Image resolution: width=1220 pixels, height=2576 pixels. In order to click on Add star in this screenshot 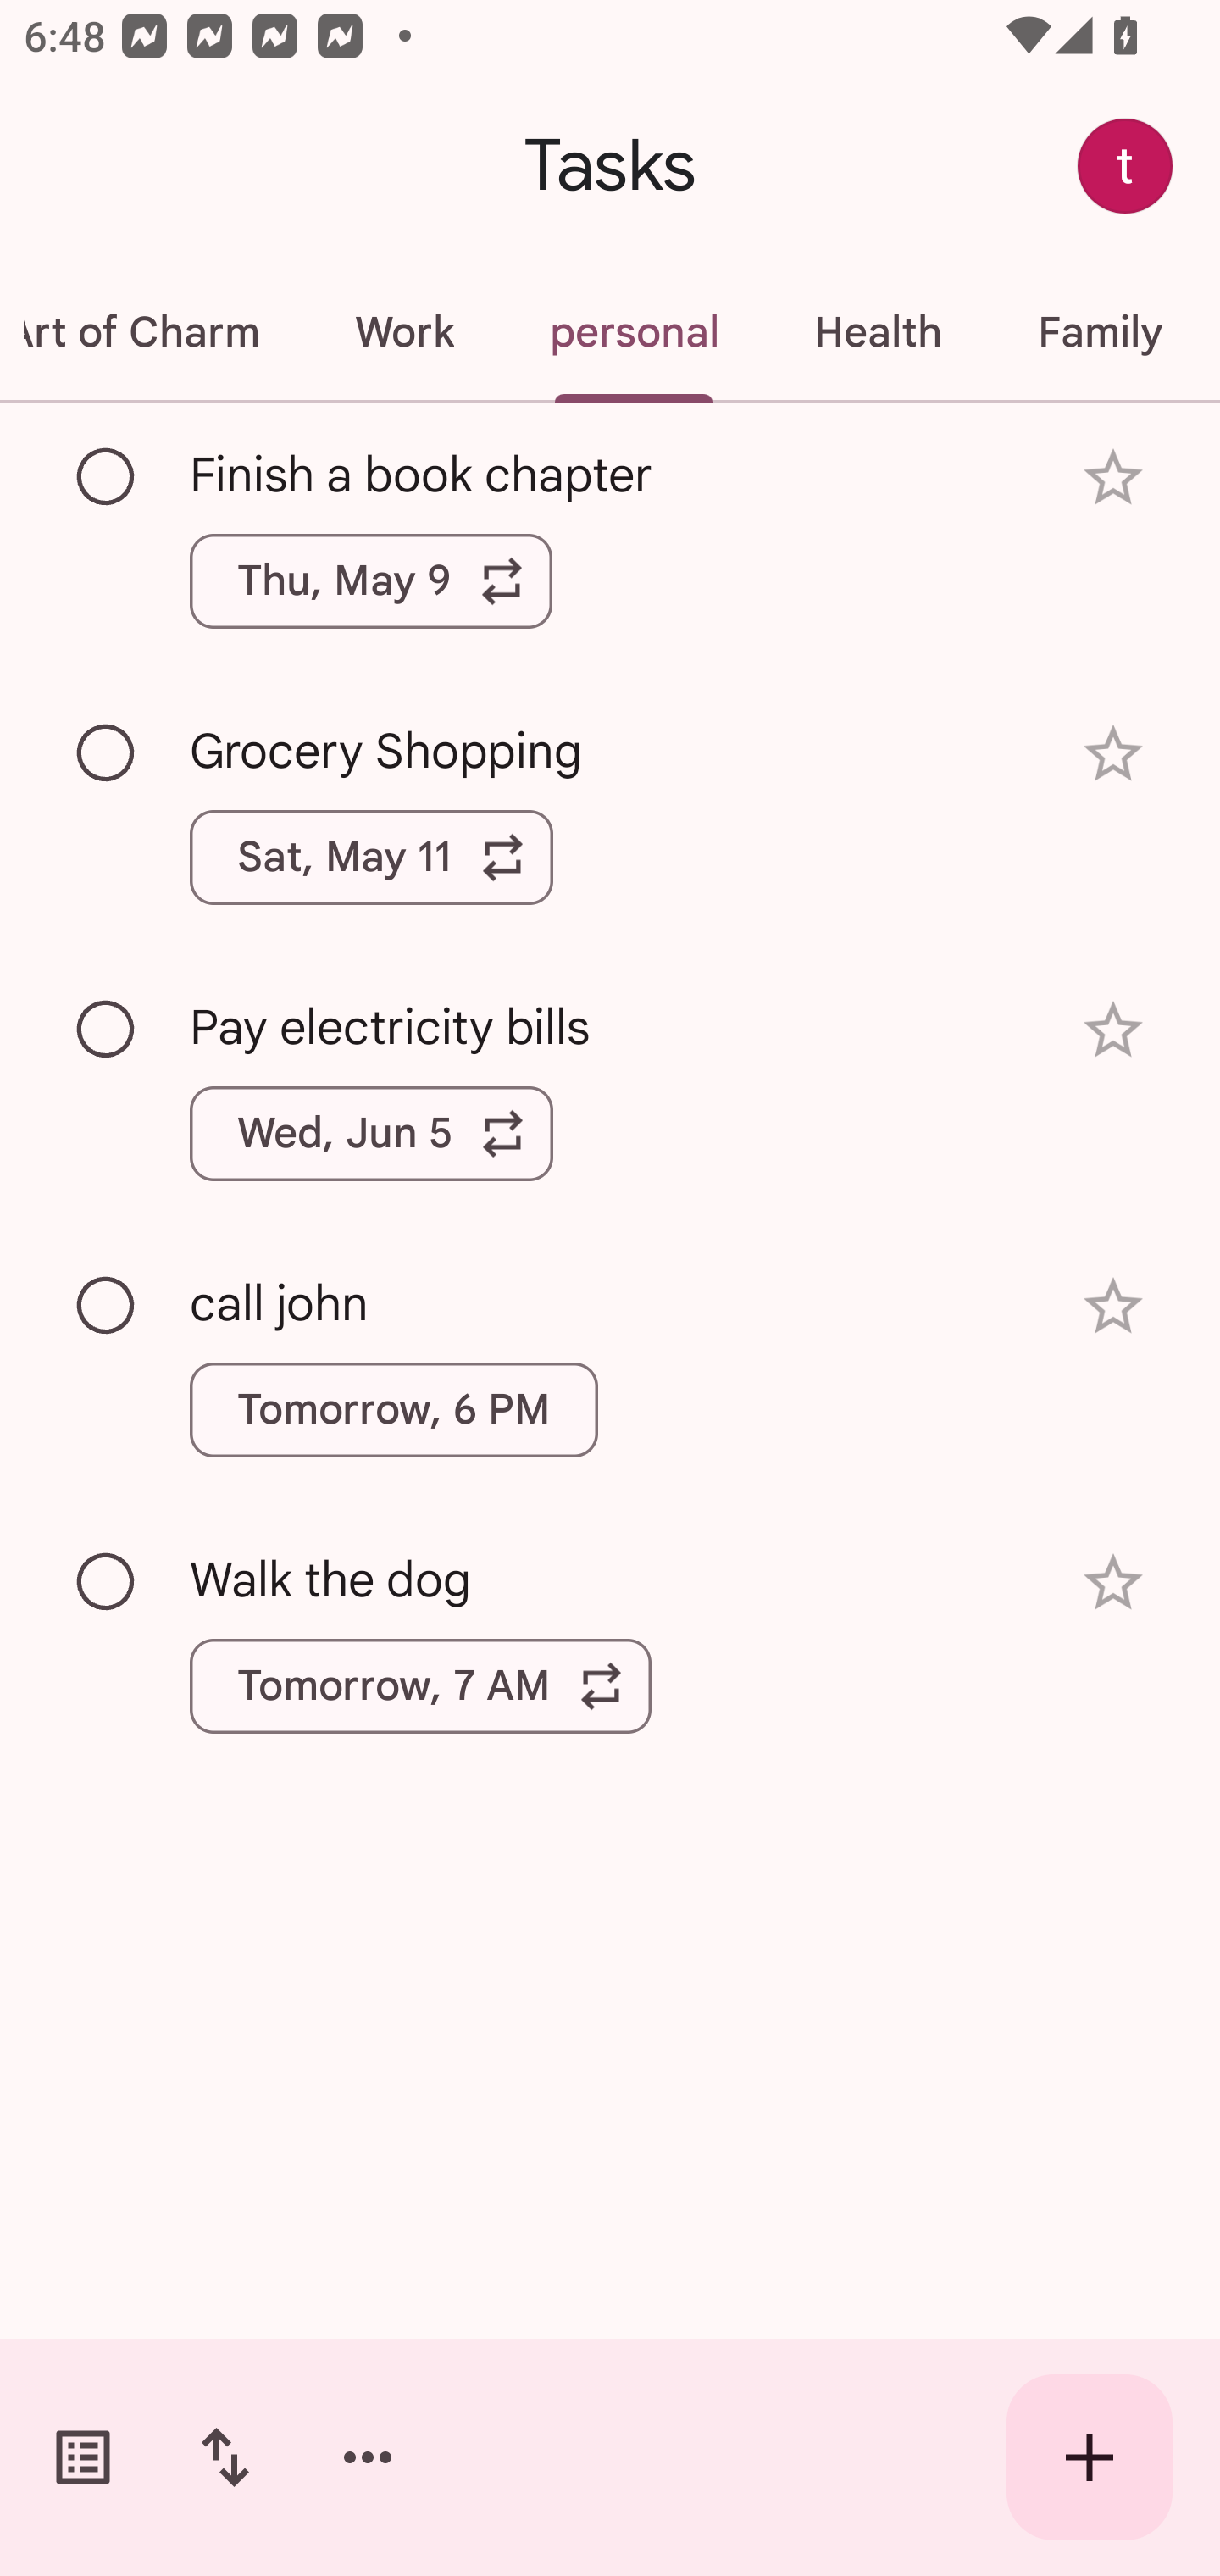, I will do `click(1113, 478)`.